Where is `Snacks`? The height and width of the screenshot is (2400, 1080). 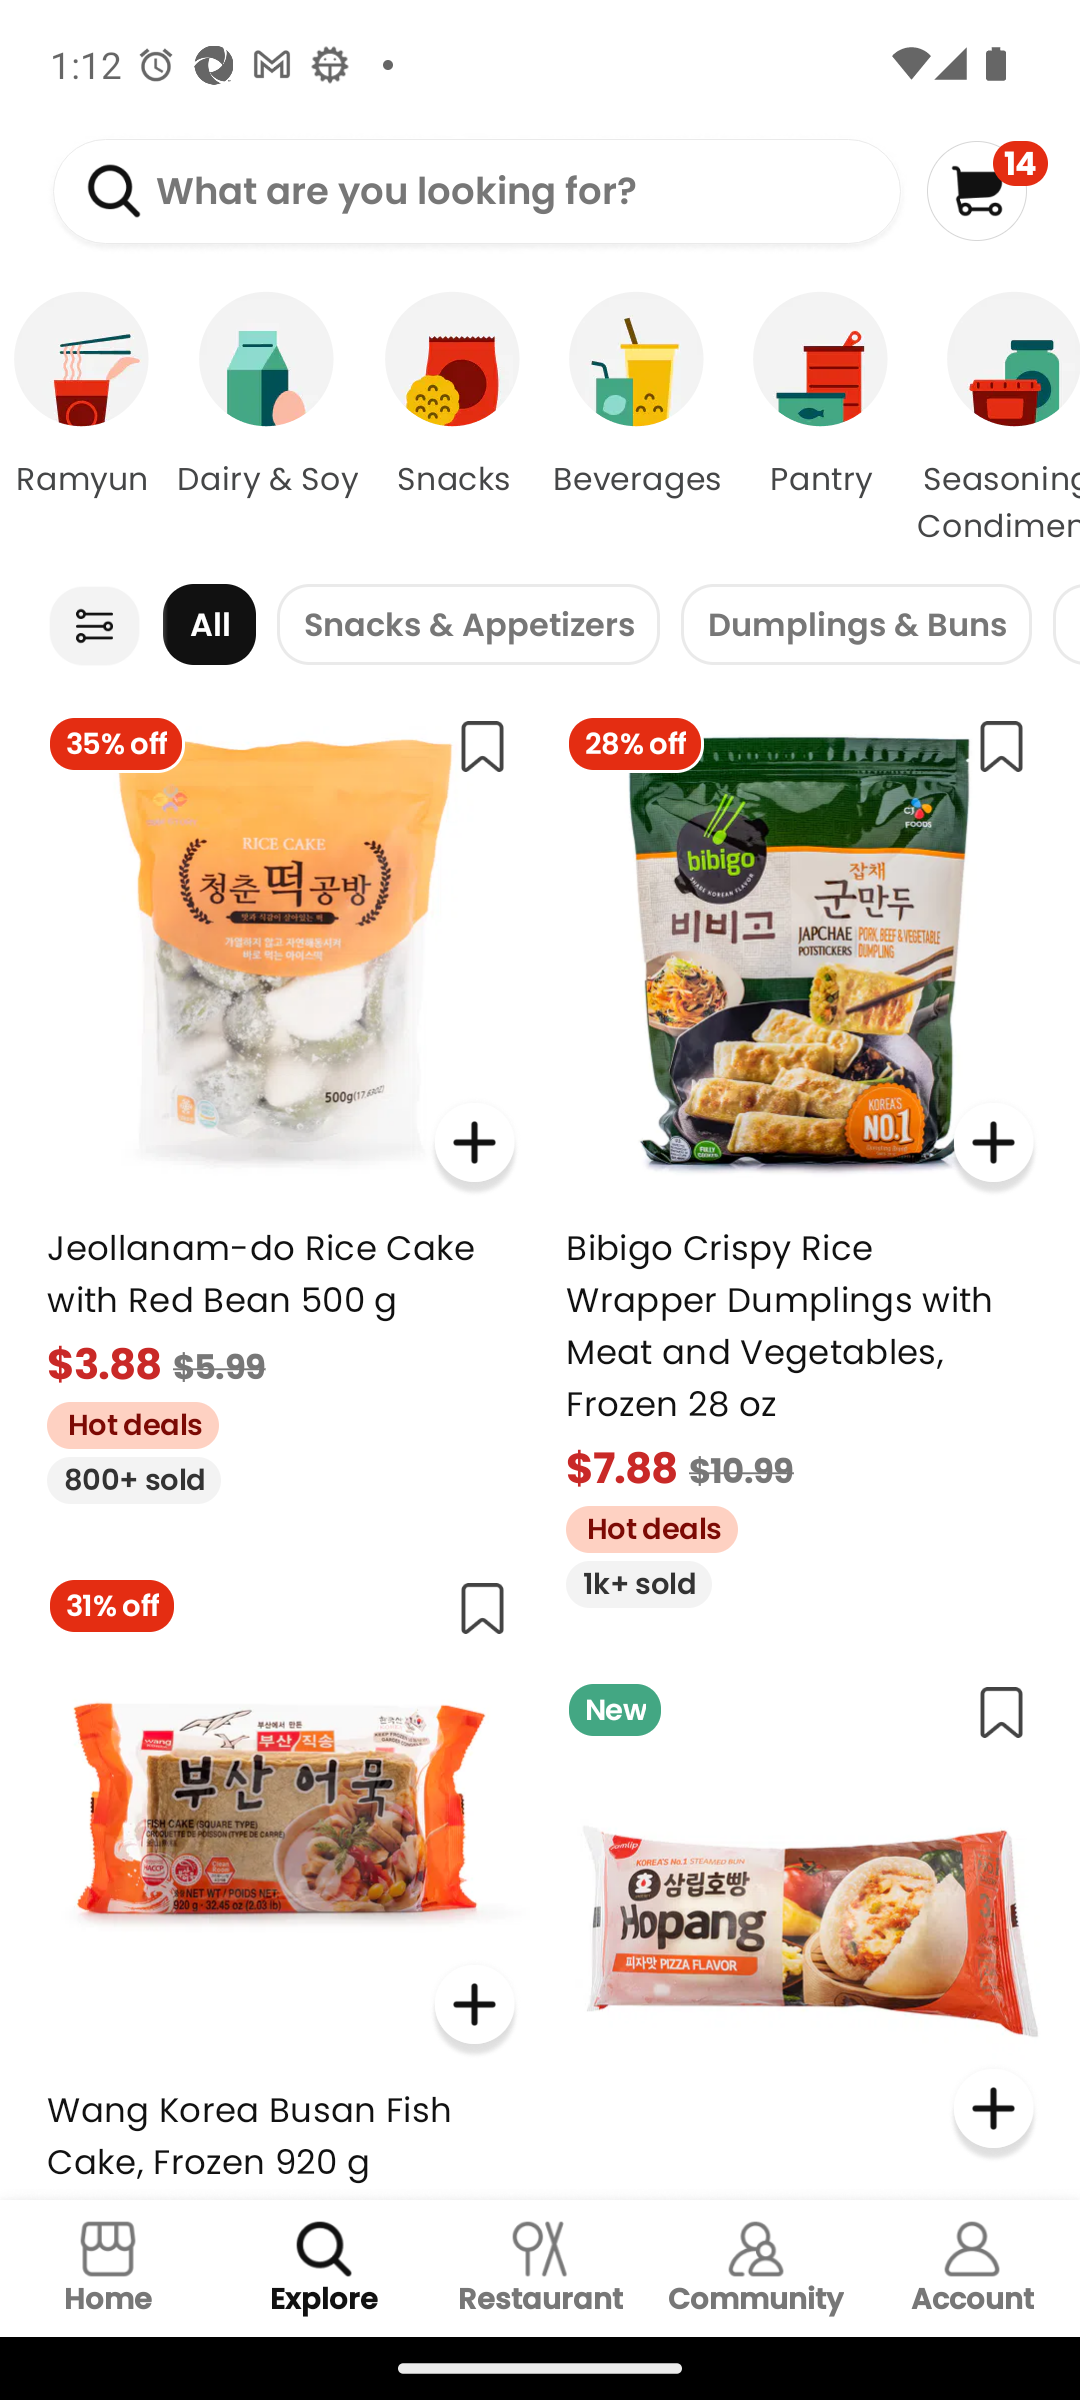 Snacks is located at coordinates (452, 420).